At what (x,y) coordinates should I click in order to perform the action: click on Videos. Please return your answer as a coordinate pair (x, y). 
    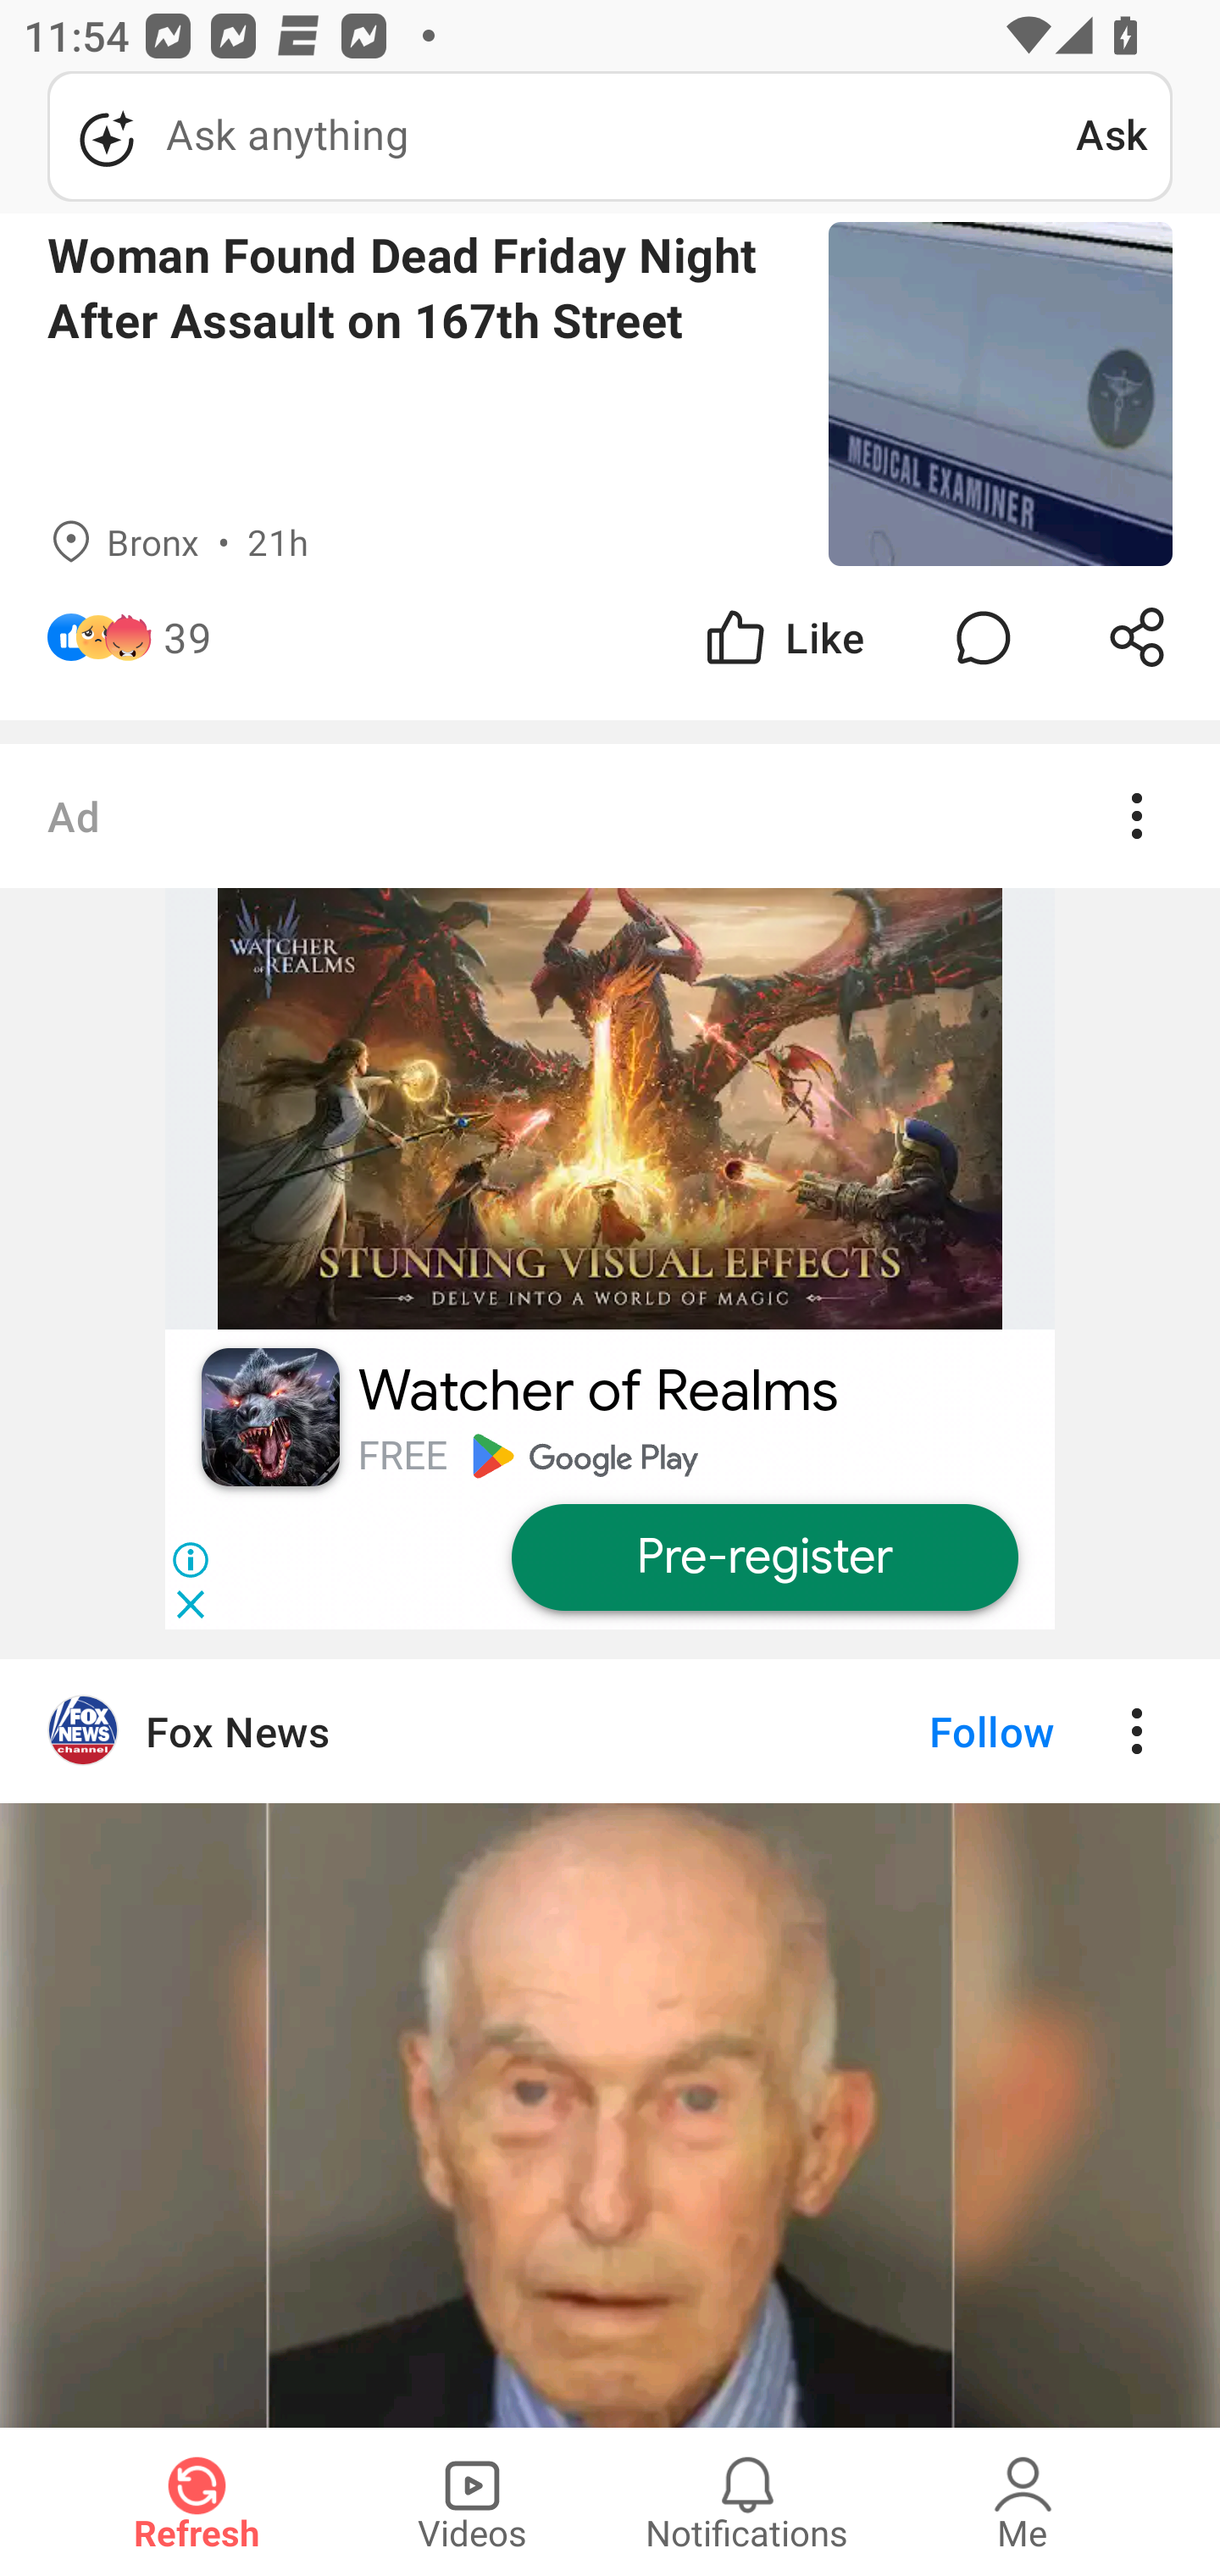
    Looking at the image, I should click on (472, 2501).